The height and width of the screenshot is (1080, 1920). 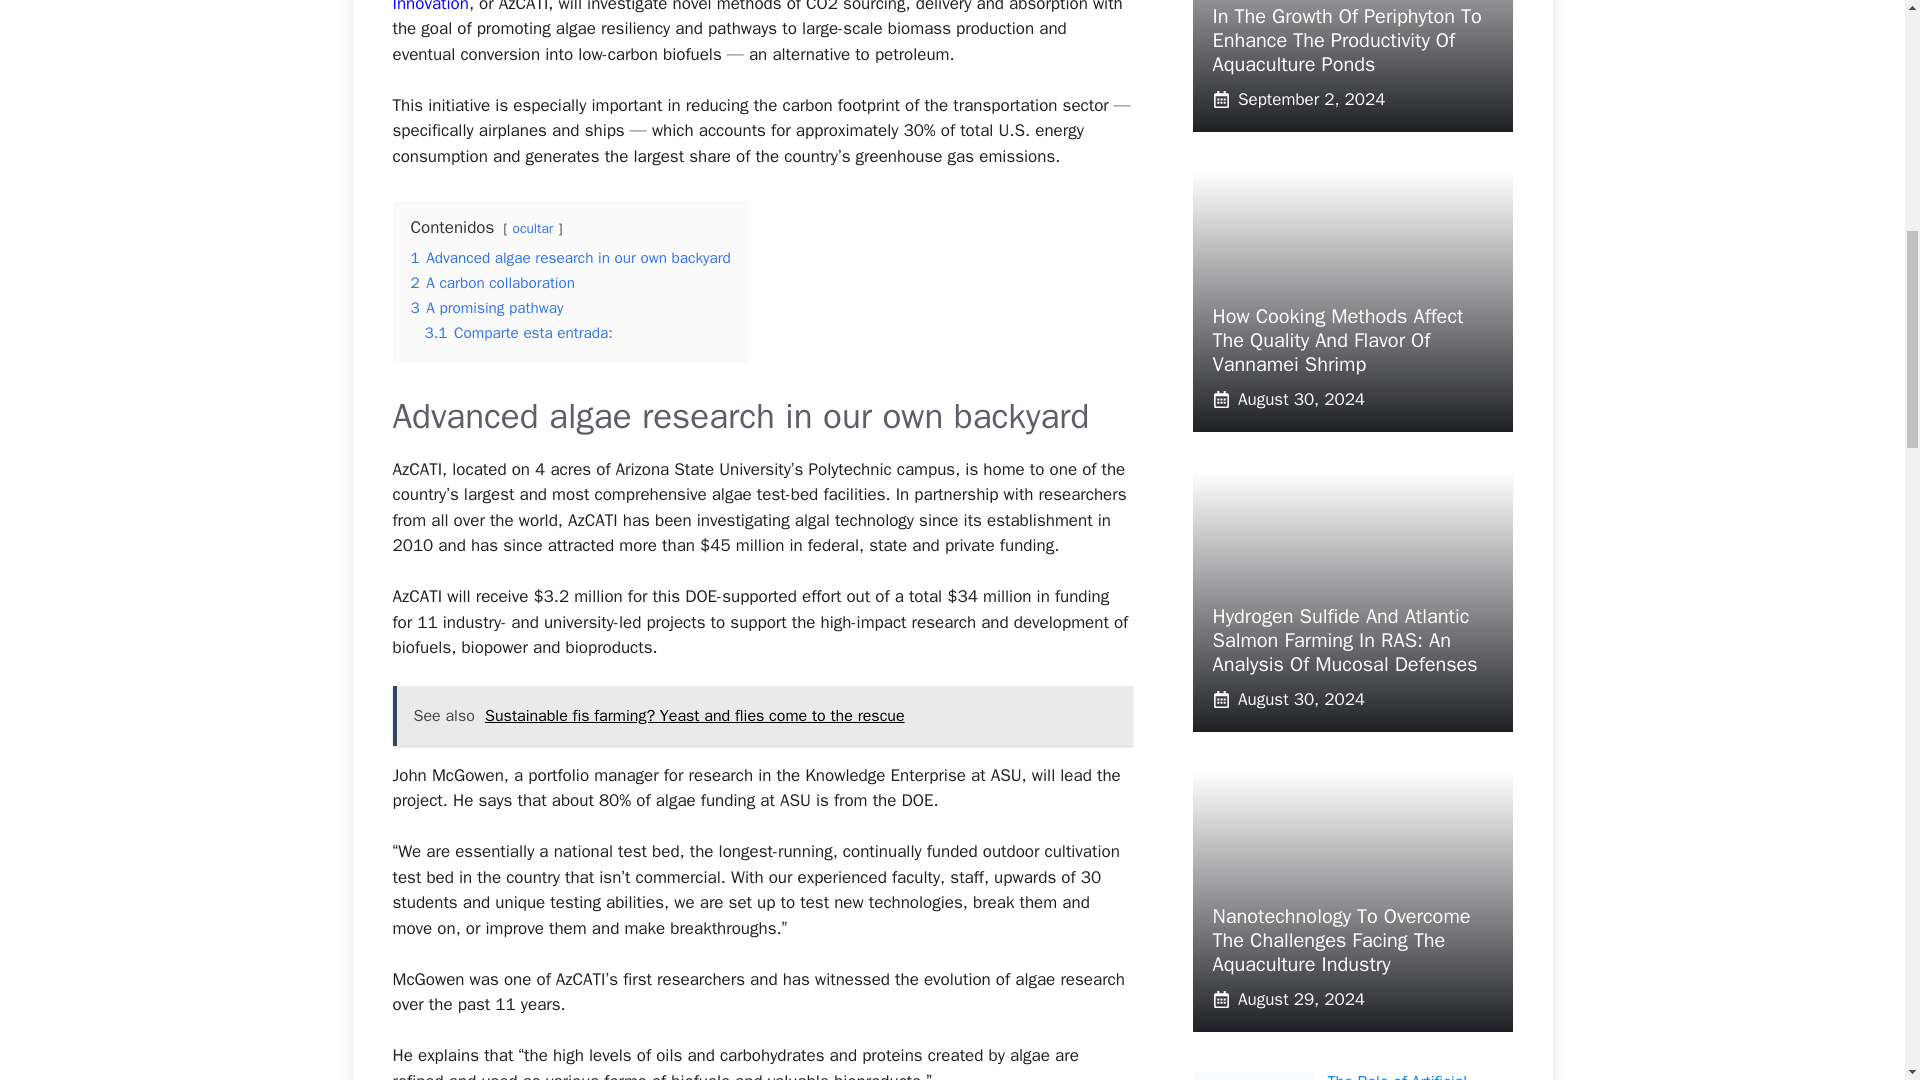 I want to click on ocultar, so click(x=532, y=228).